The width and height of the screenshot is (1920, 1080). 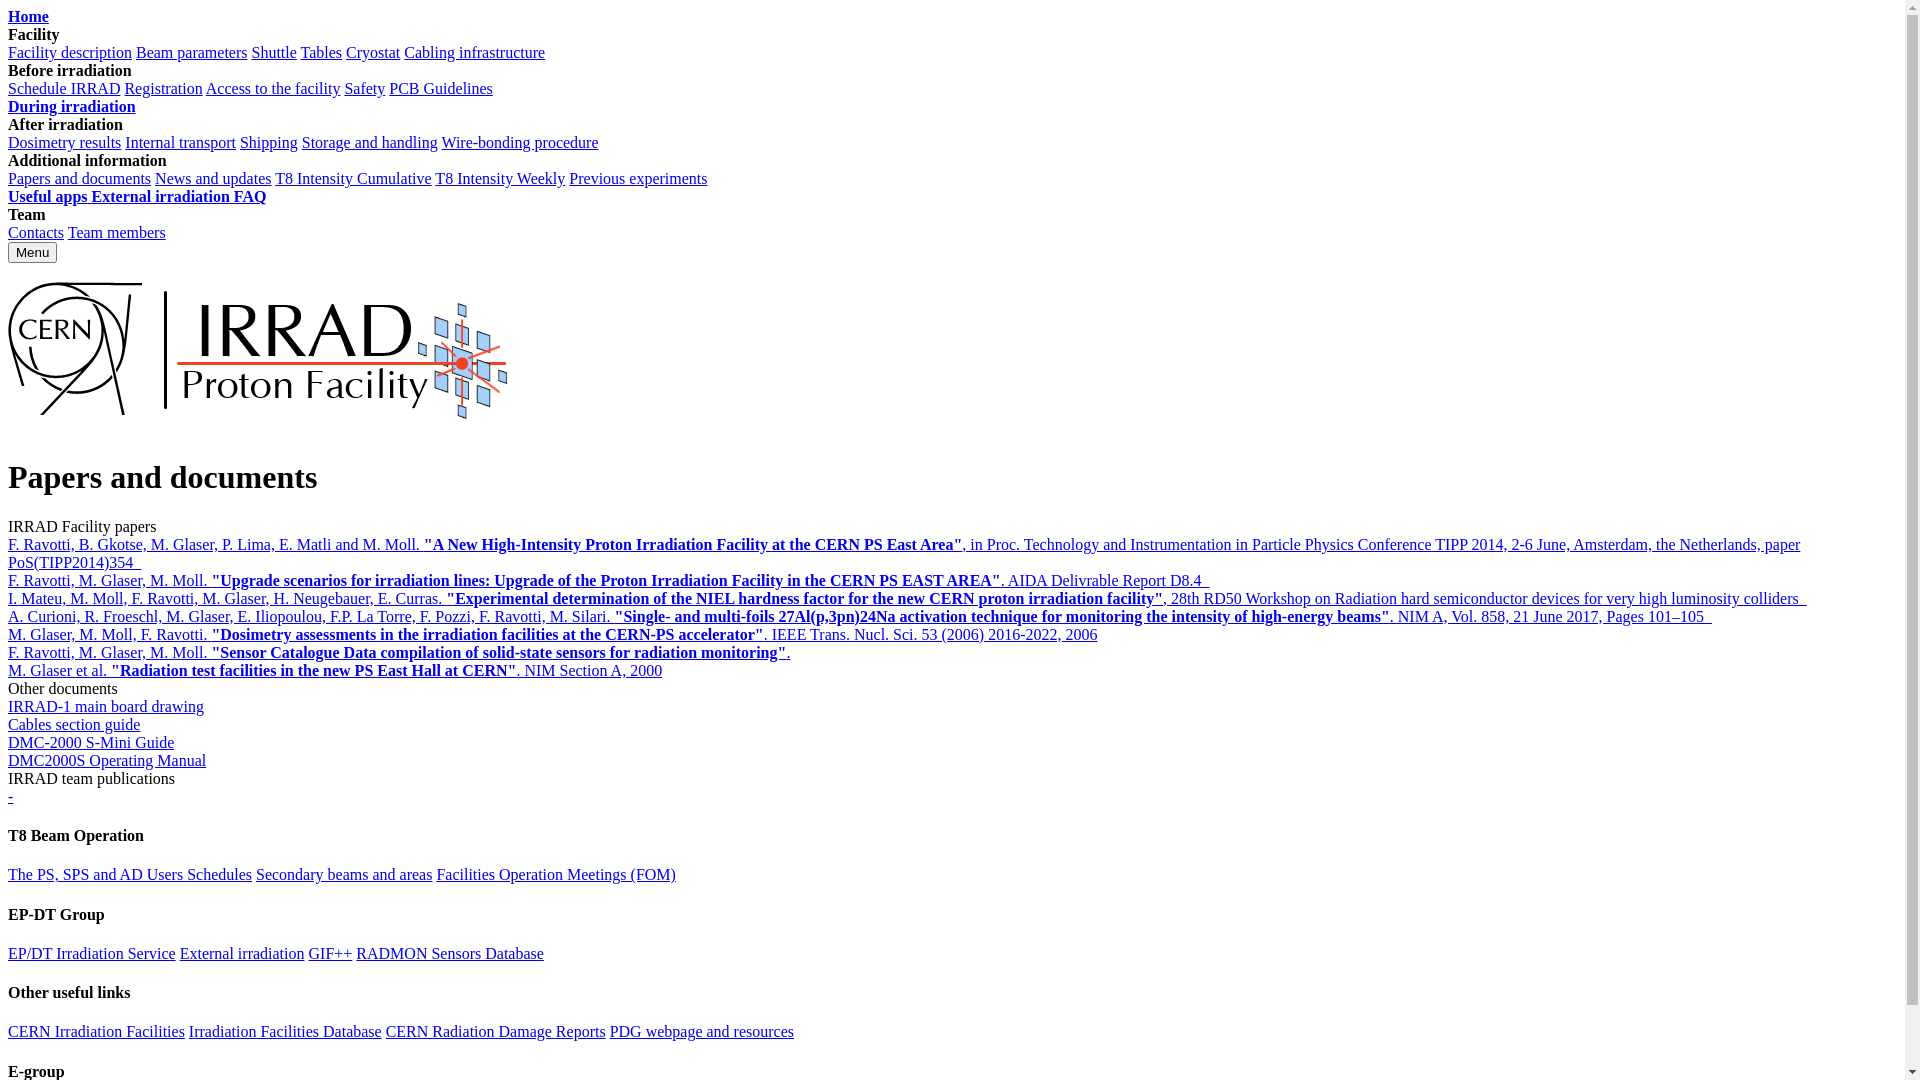 I want to click on Facilities Operation Meetings (FOM), so click(x=556, y=874).